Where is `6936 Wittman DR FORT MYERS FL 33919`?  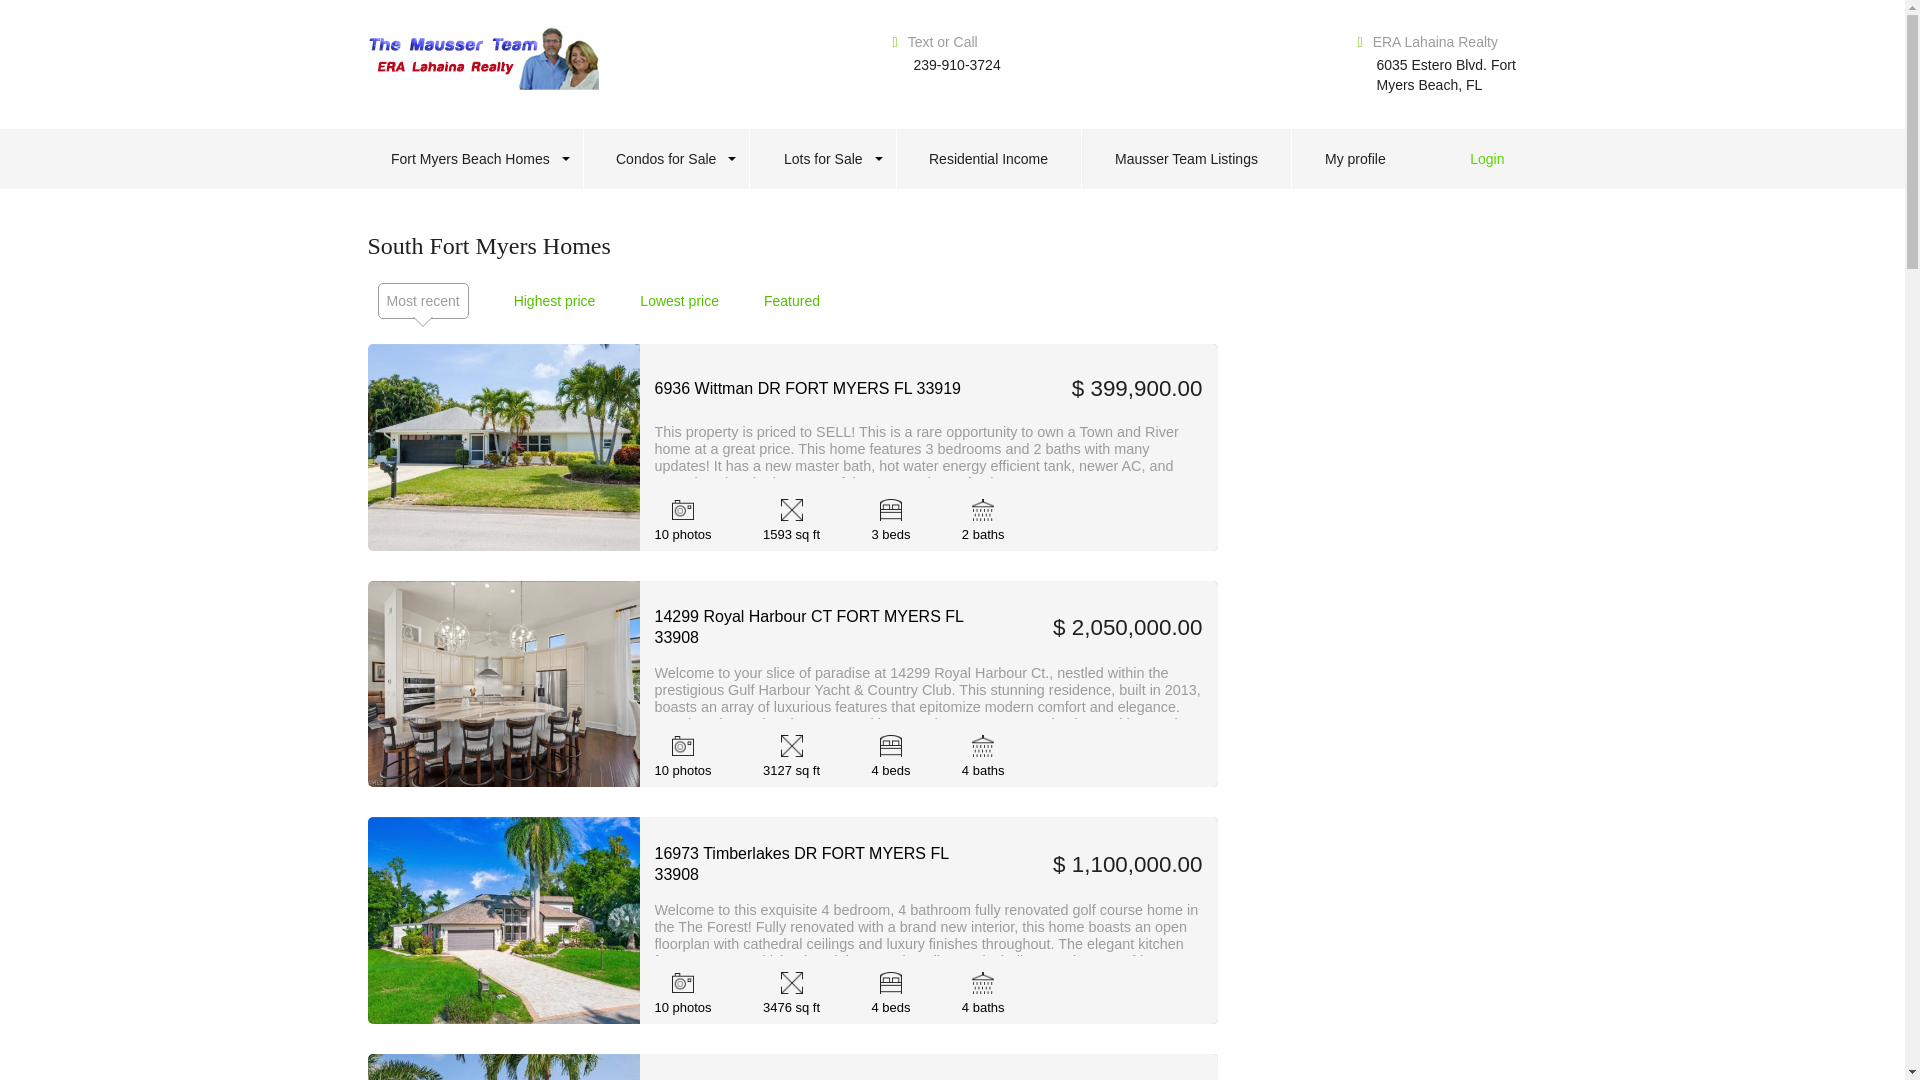
6936 Wittman DR FORT MYERS FL 33919 is located at coordinates (821, 388).